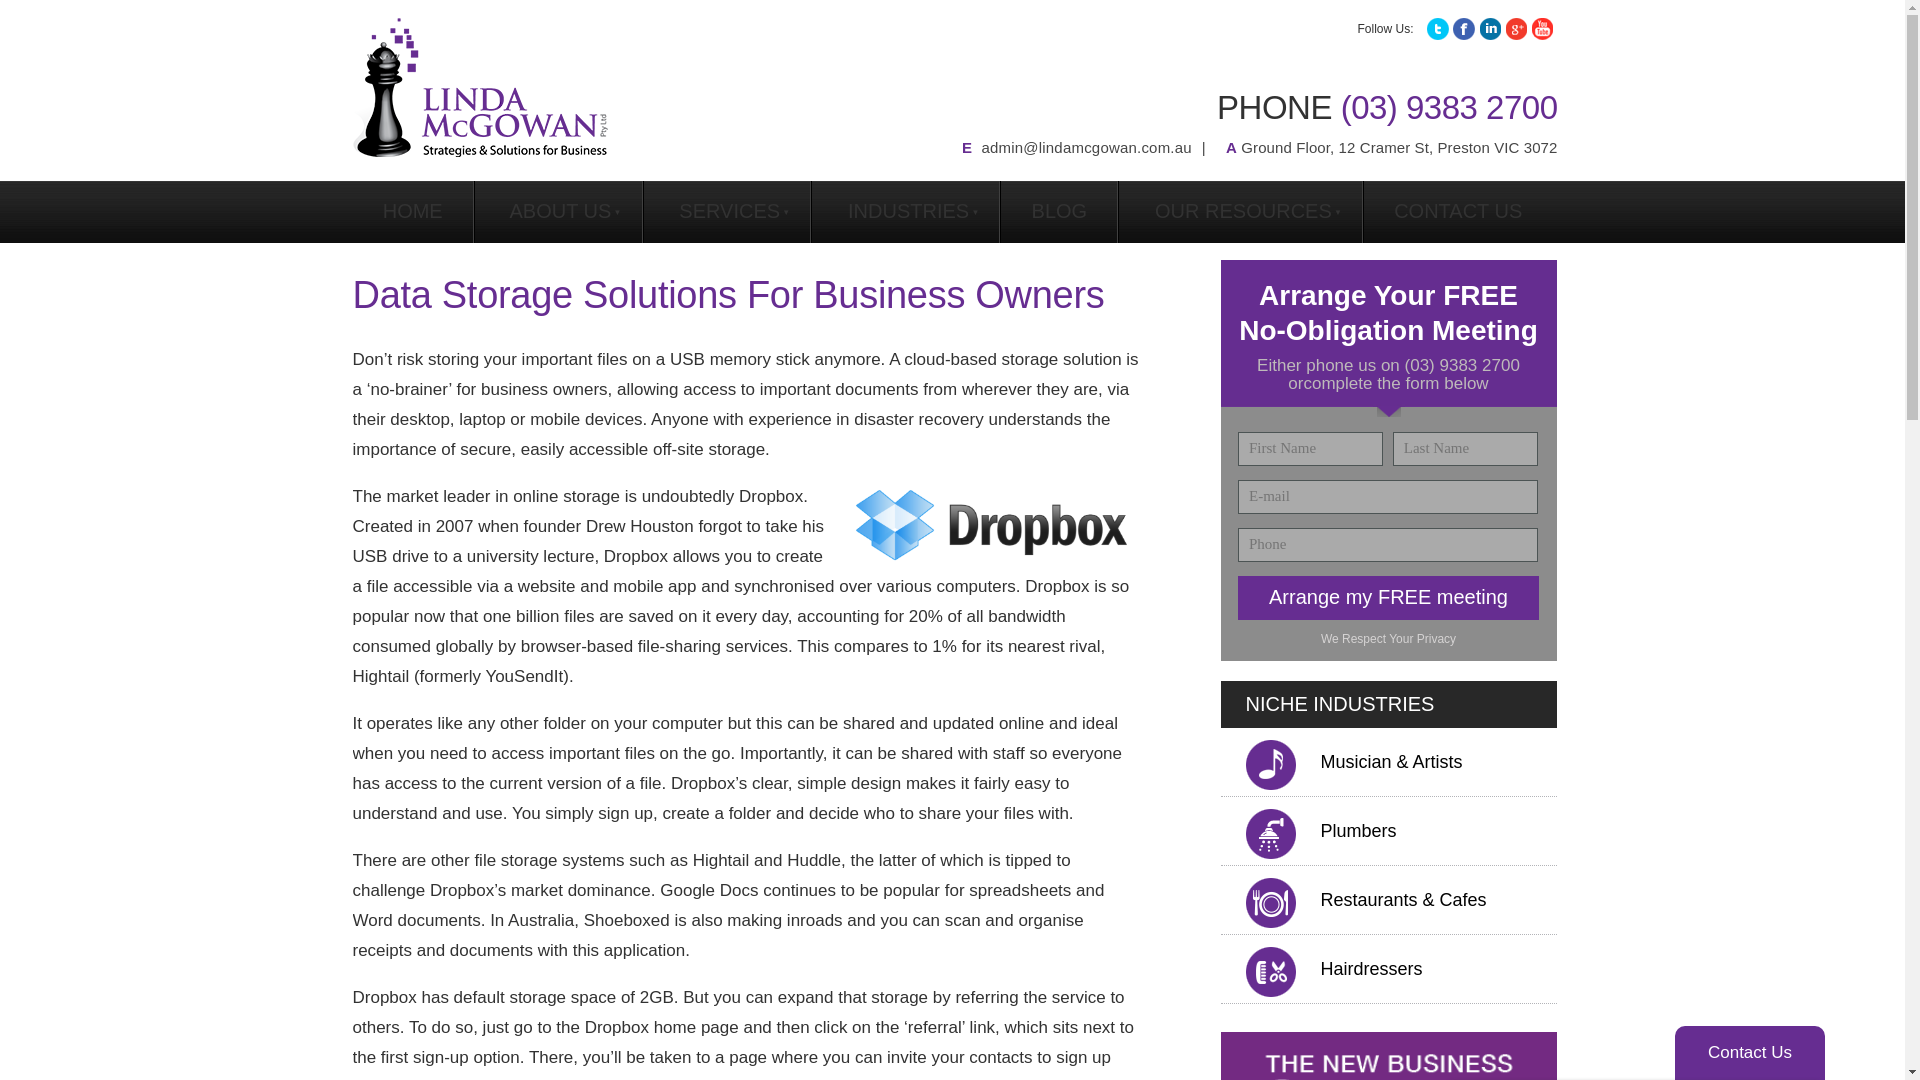 This screenshot has width=1920, height=1080. Describe the element at coordinates (558, 212) in the screenshot. I see `ABOUT US` at that location.